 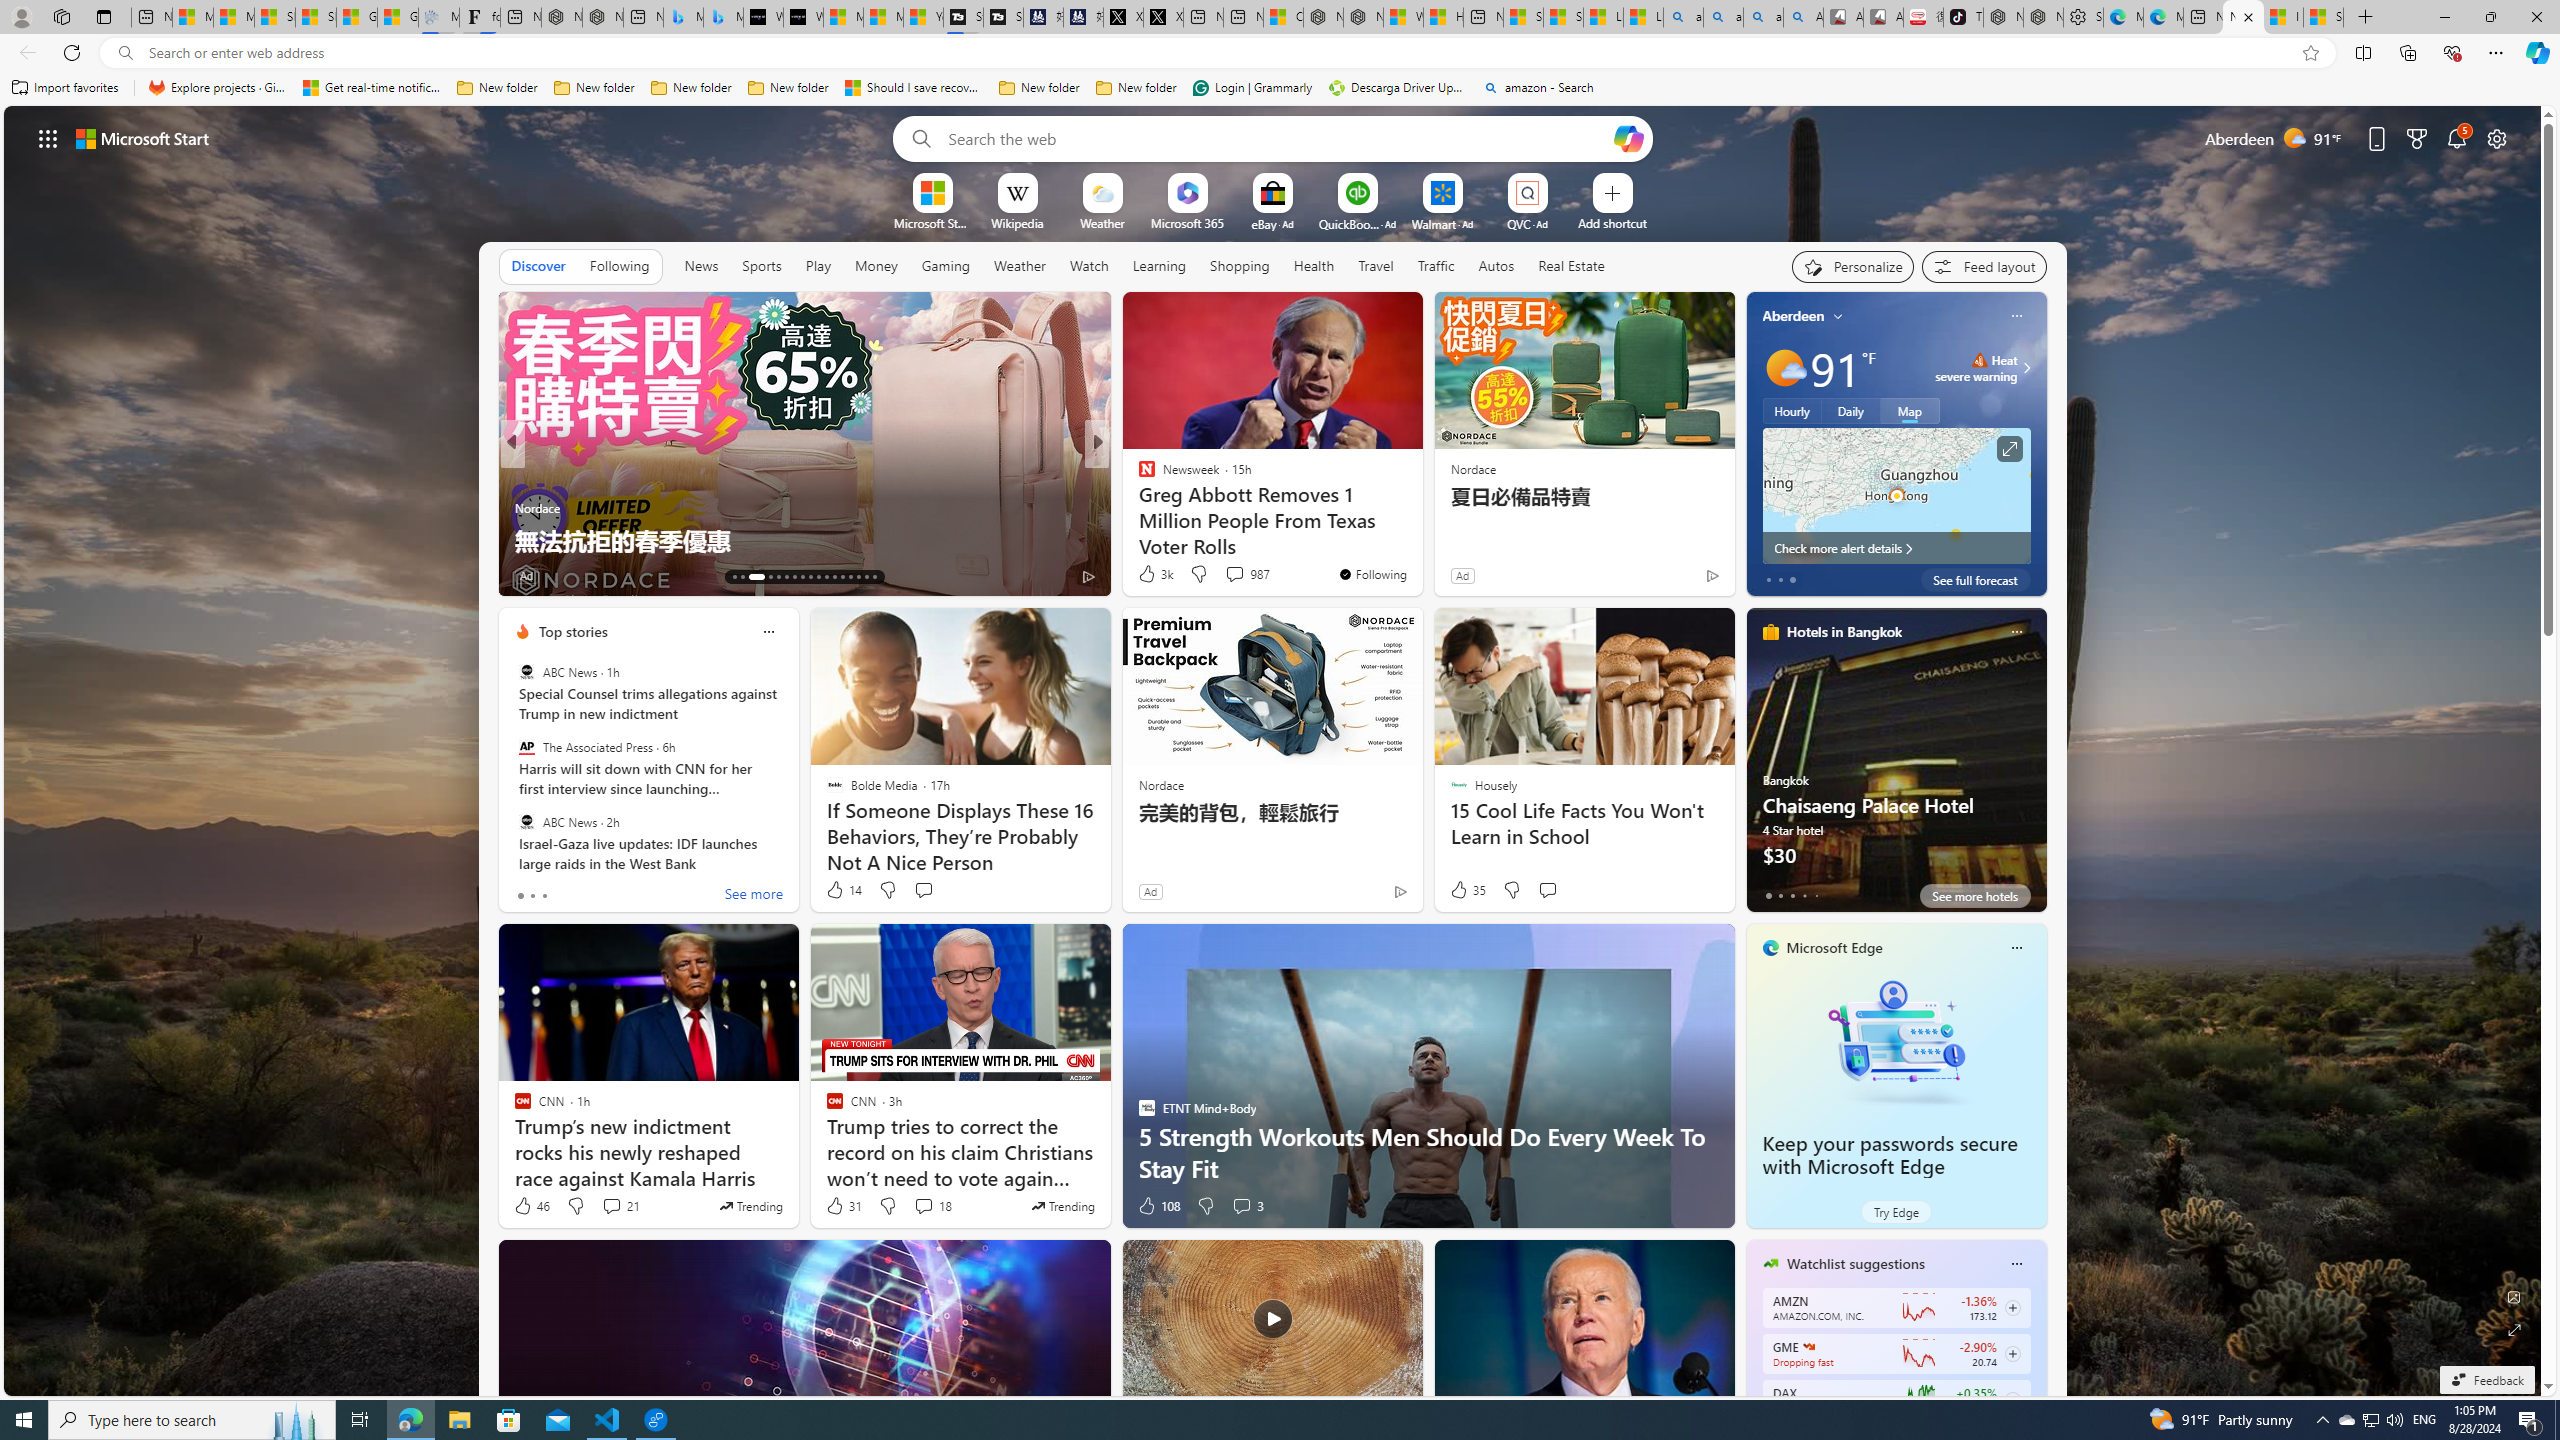 I want to click on FOX News, so click(x=1137, y=476).